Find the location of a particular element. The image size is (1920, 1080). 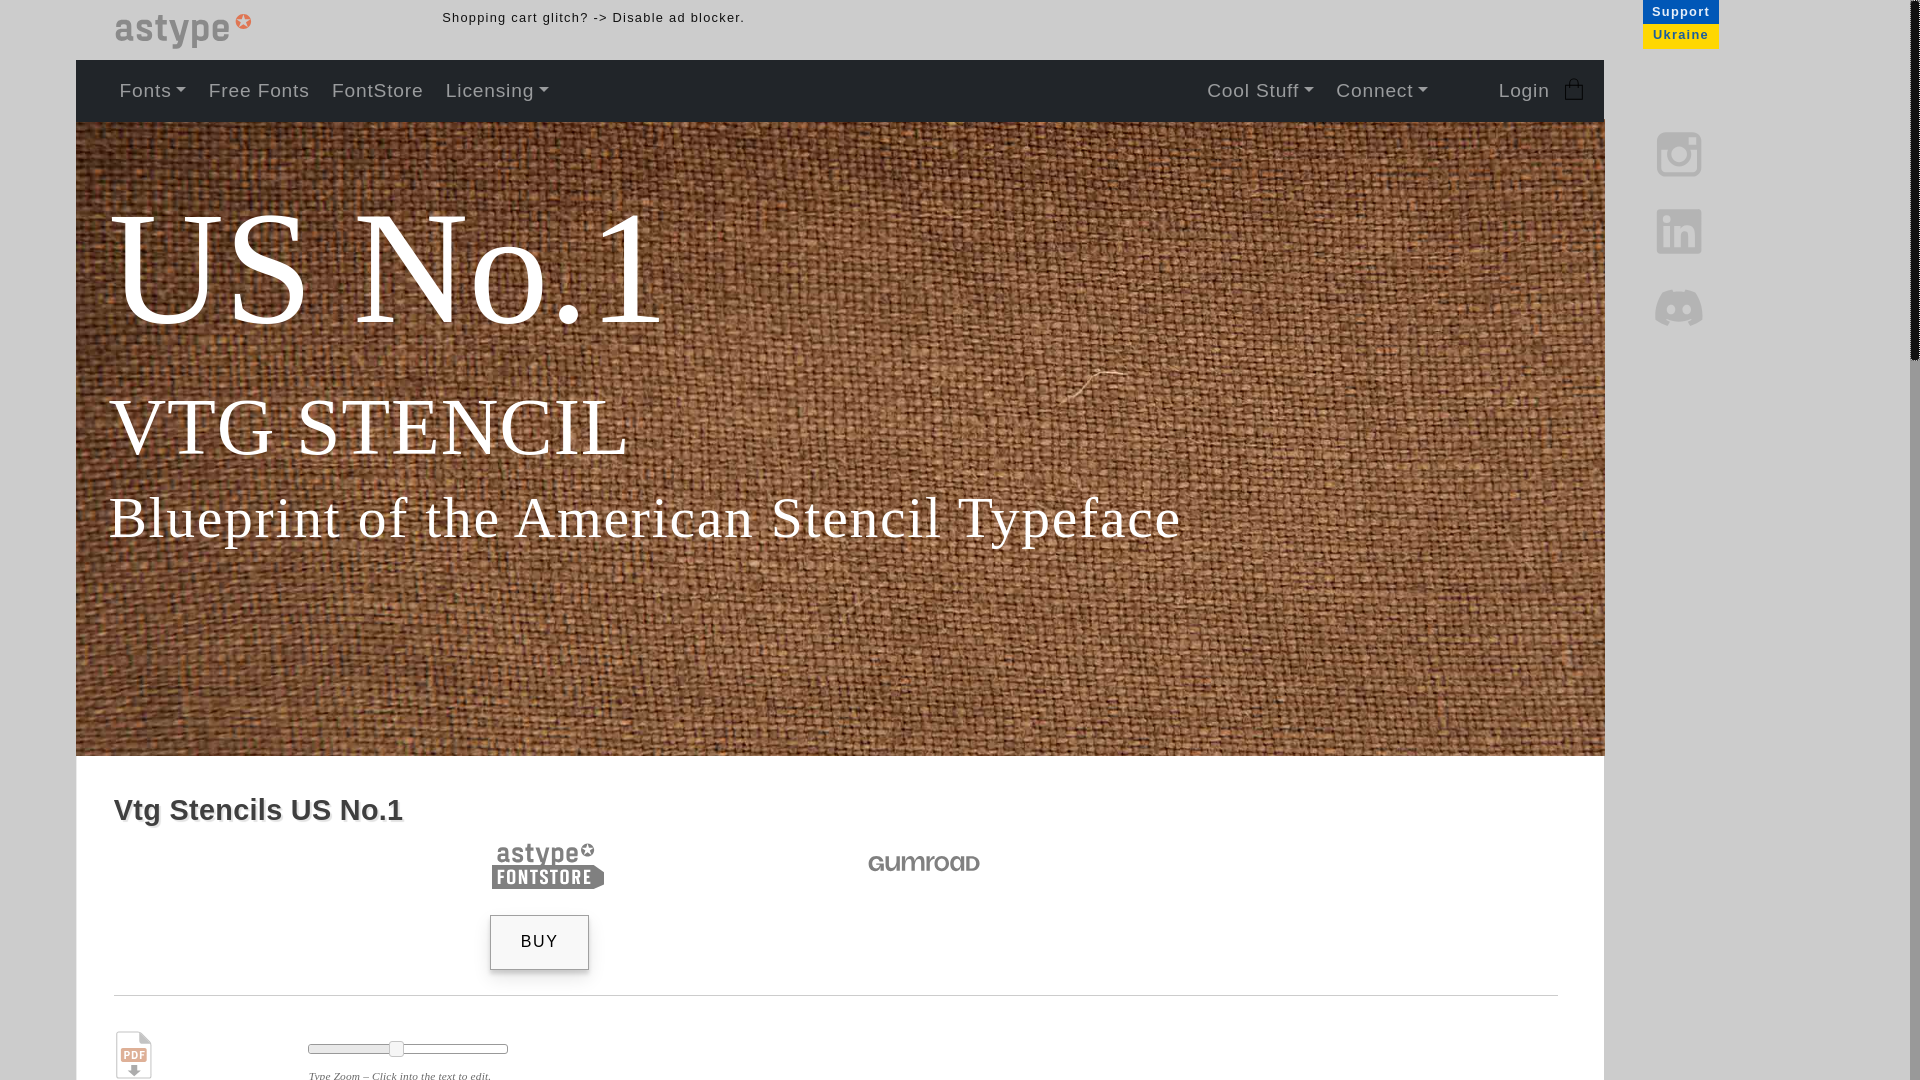

astype fonts on instagram is located at coordinates (1680, 152).